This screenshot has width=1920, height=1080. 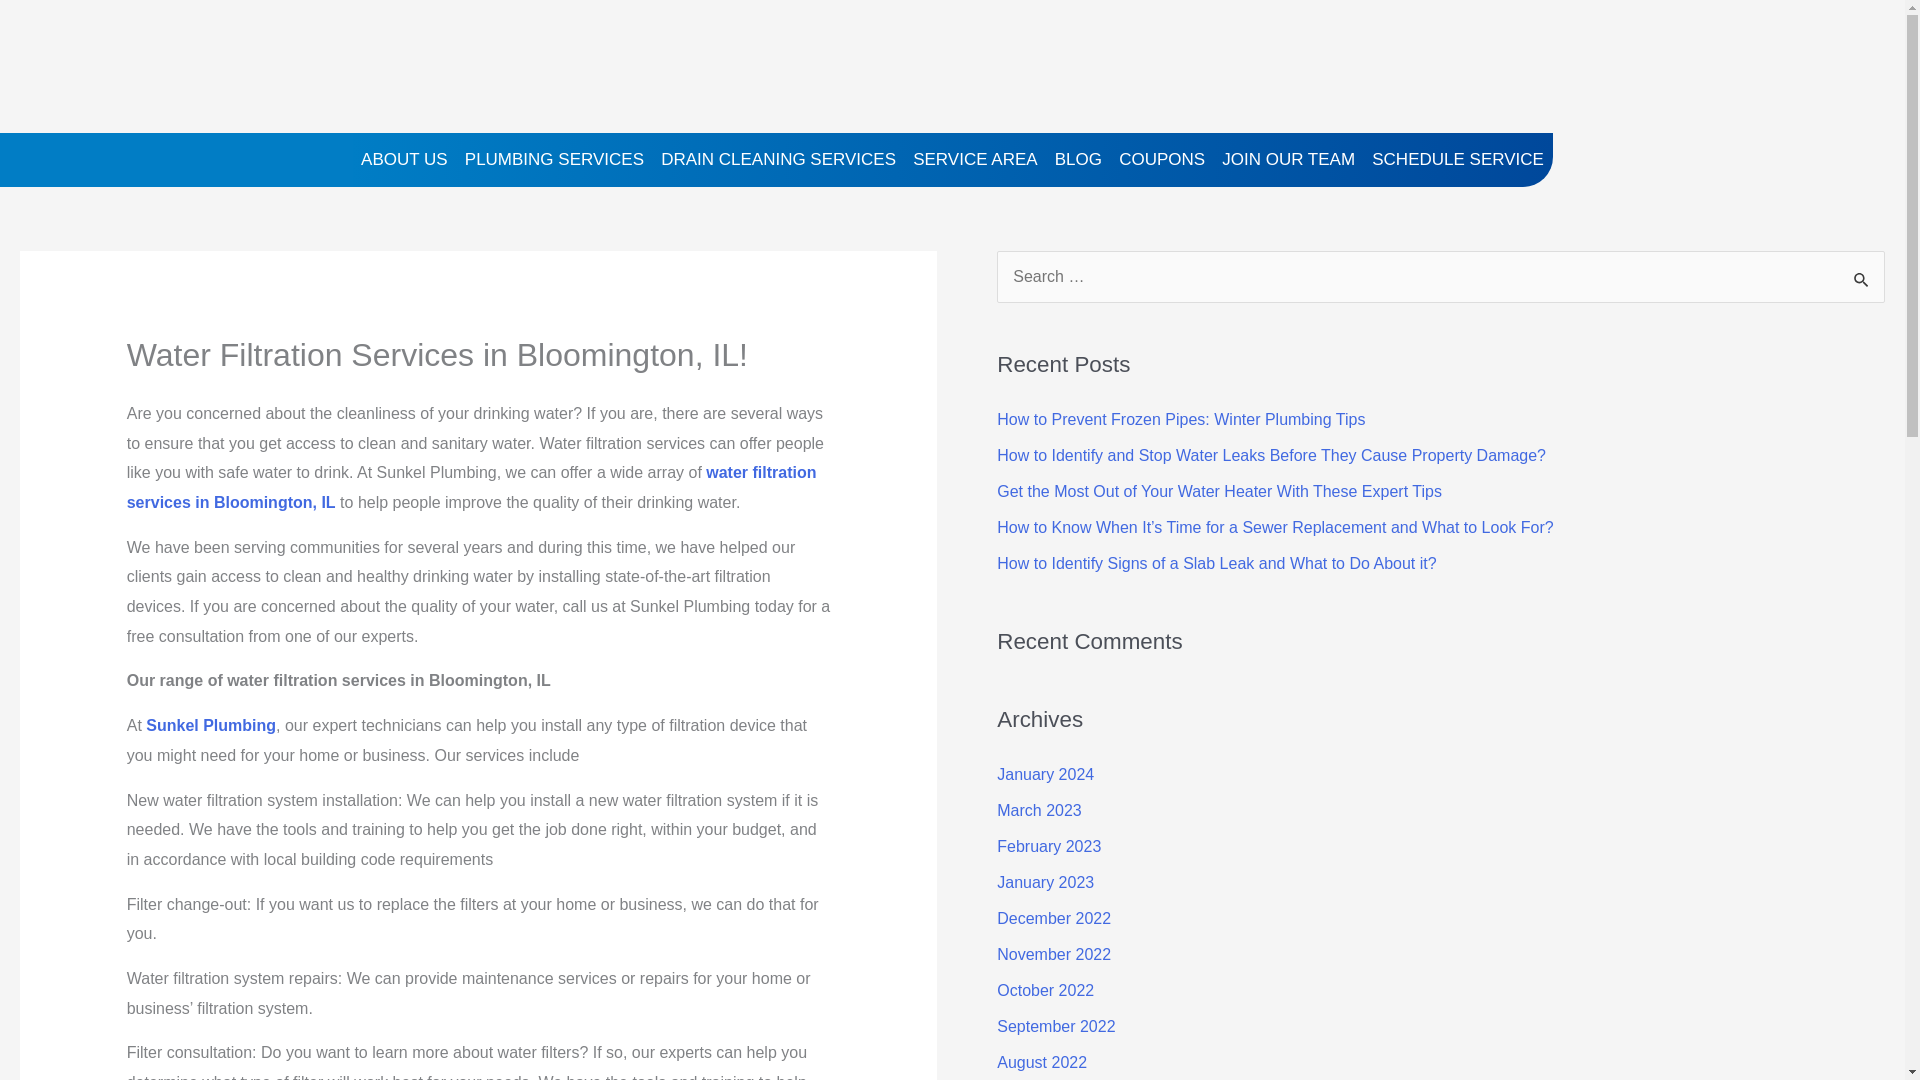 I want to click on DRAIN CLEANING SERVICES, so click(x=778, y=159).